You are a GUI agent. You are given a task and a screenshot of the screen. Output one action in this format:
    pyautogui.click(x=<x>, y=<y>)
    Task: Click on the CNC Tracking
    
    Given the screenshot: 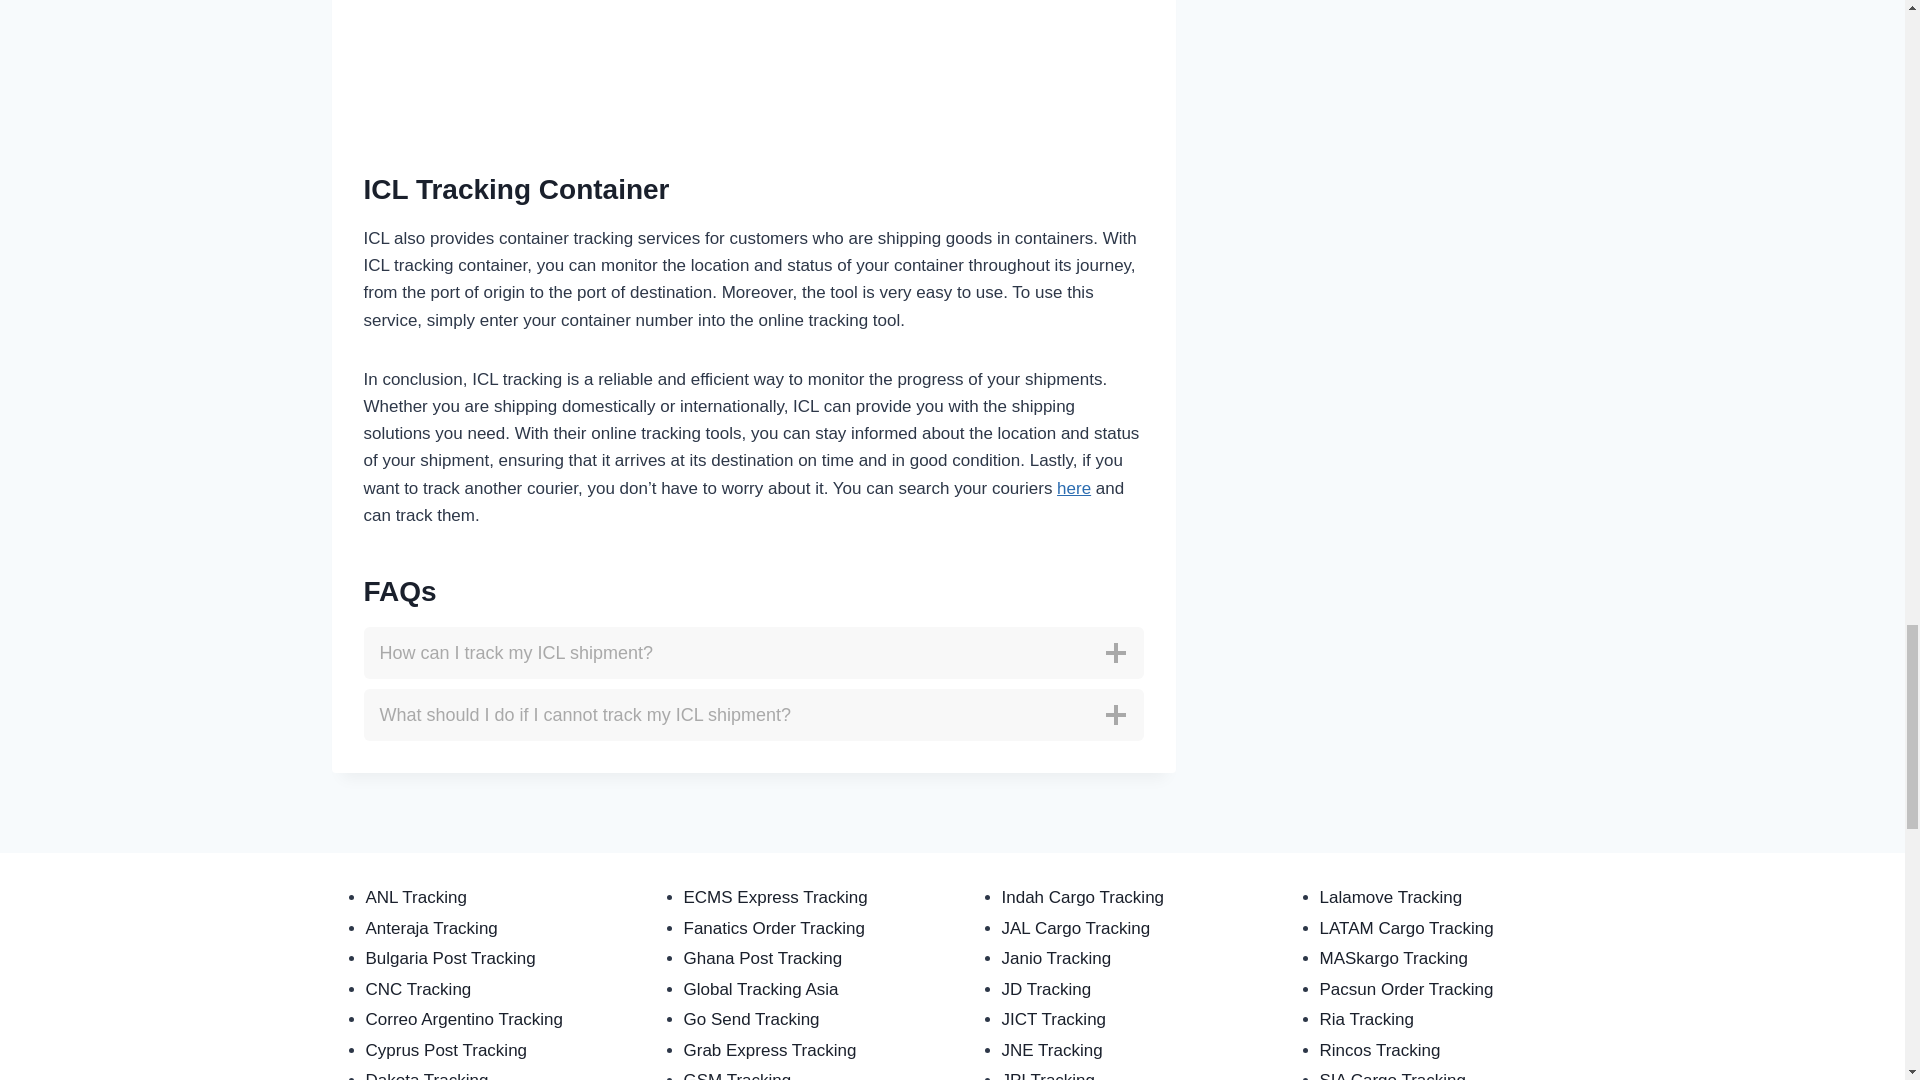 What is the action you would take?
    pyautogui.click(x=419, y=989)
    